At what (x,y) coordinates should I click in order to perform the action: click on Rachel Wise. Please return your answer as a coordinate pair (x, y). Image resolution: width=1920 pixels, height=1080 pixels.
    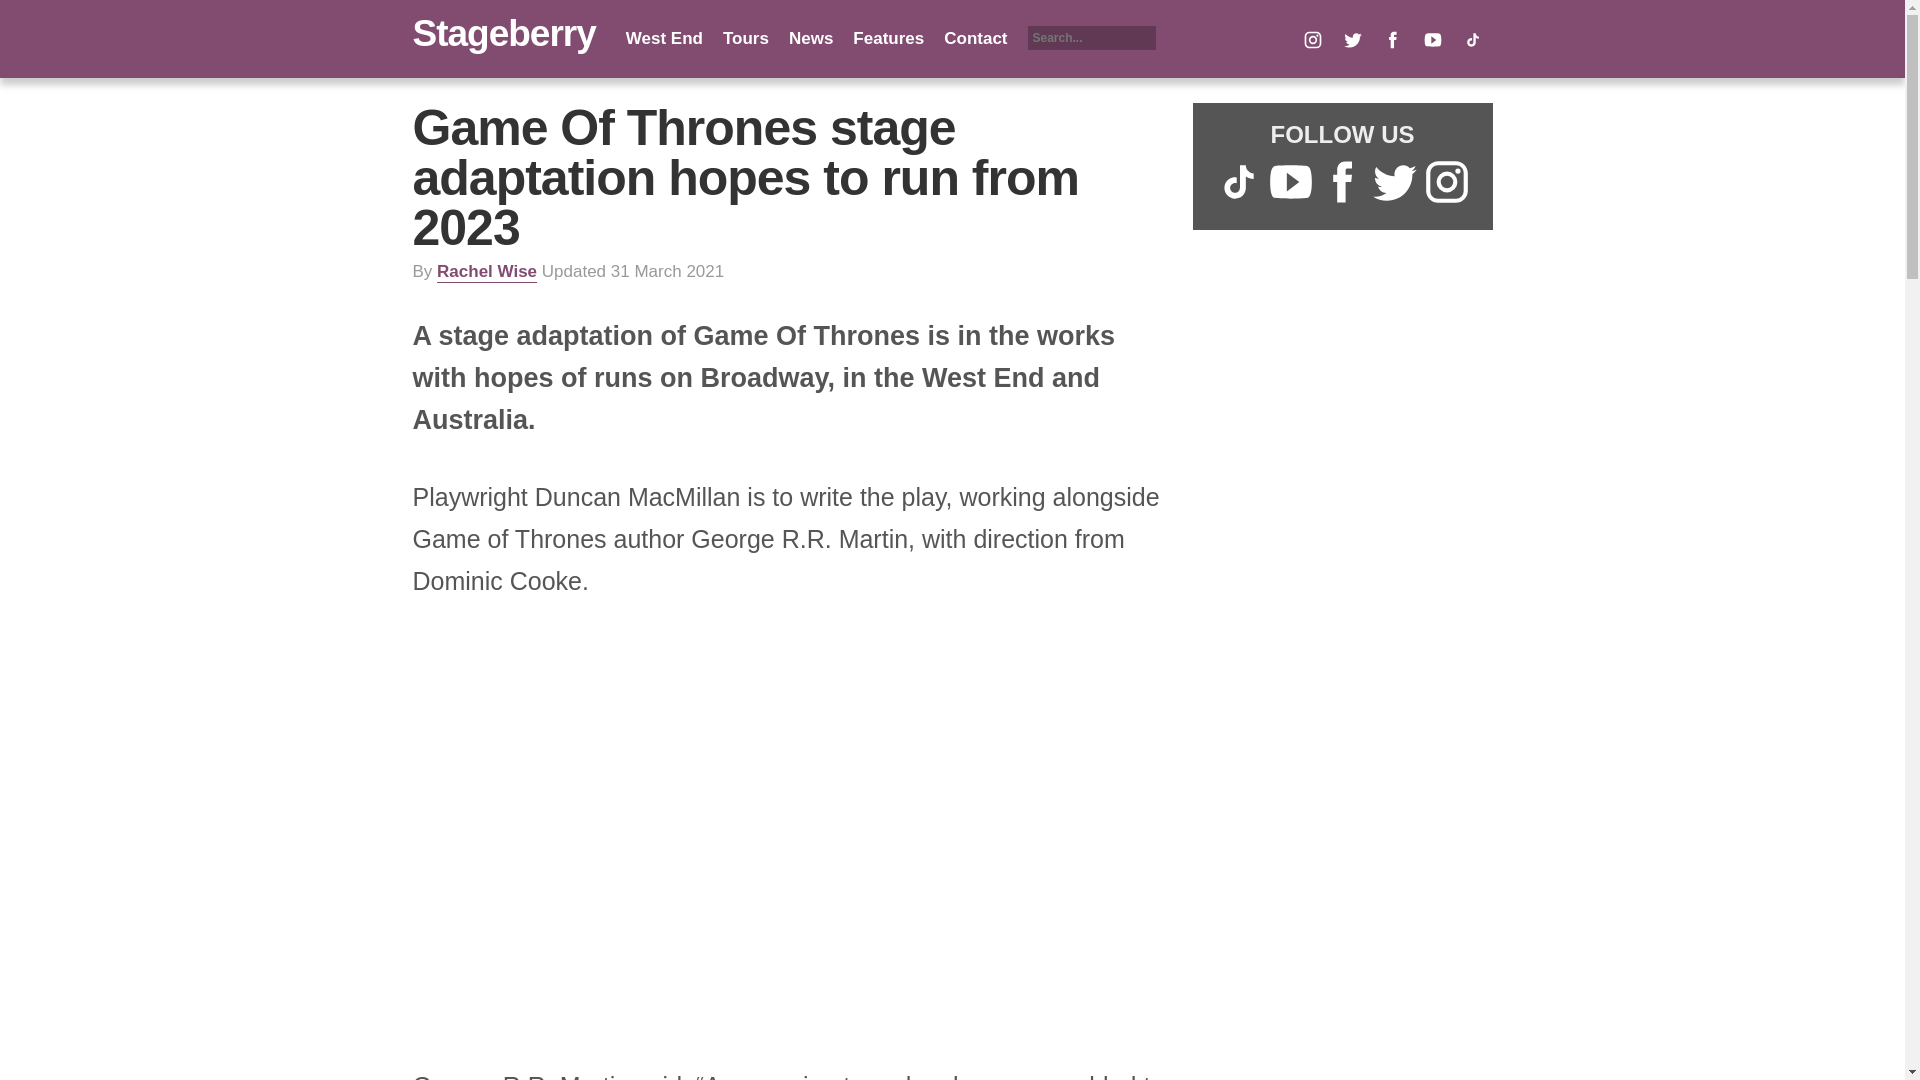
    Looking at the image, I should click on (487, 271).